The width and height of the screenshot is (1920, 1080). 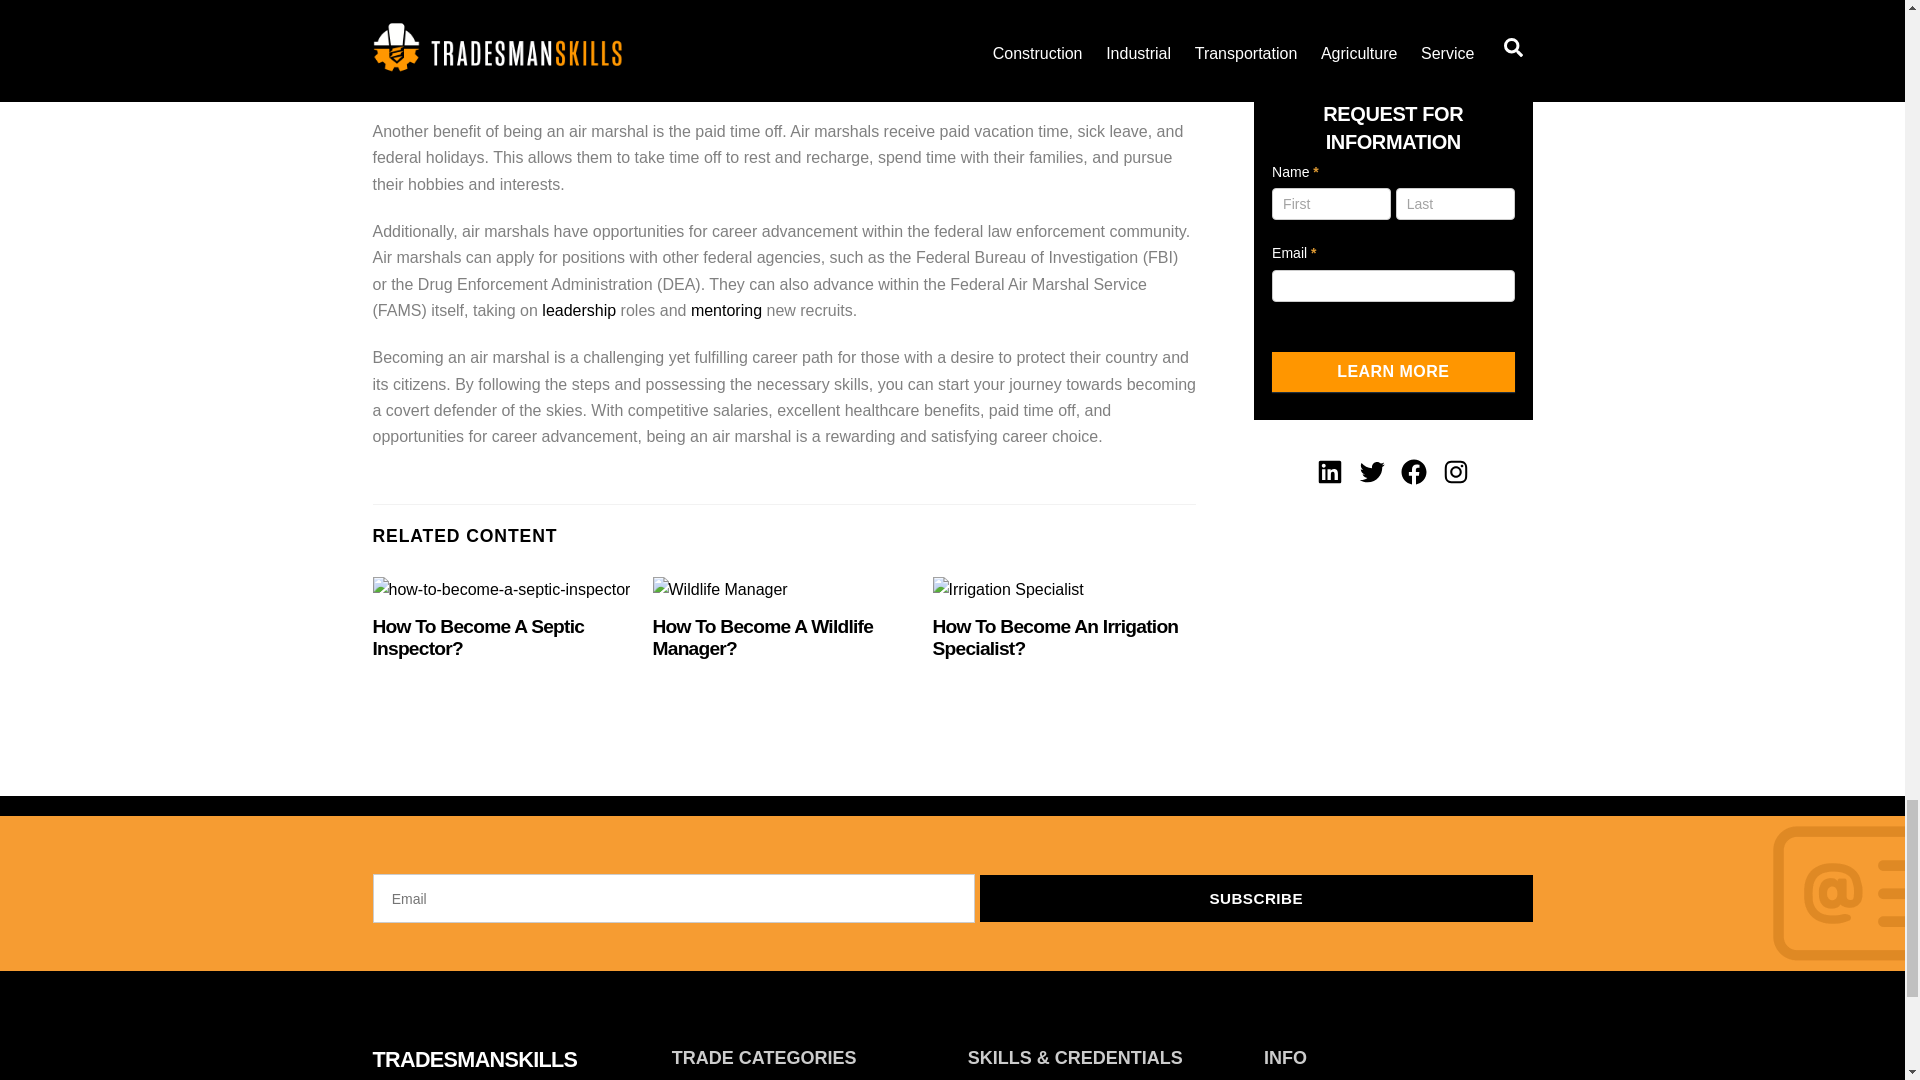 What do you see at coordinates (1008, 589) in the screenshot?
I see `irrigation specialist` at bounding box center [1008, 589].